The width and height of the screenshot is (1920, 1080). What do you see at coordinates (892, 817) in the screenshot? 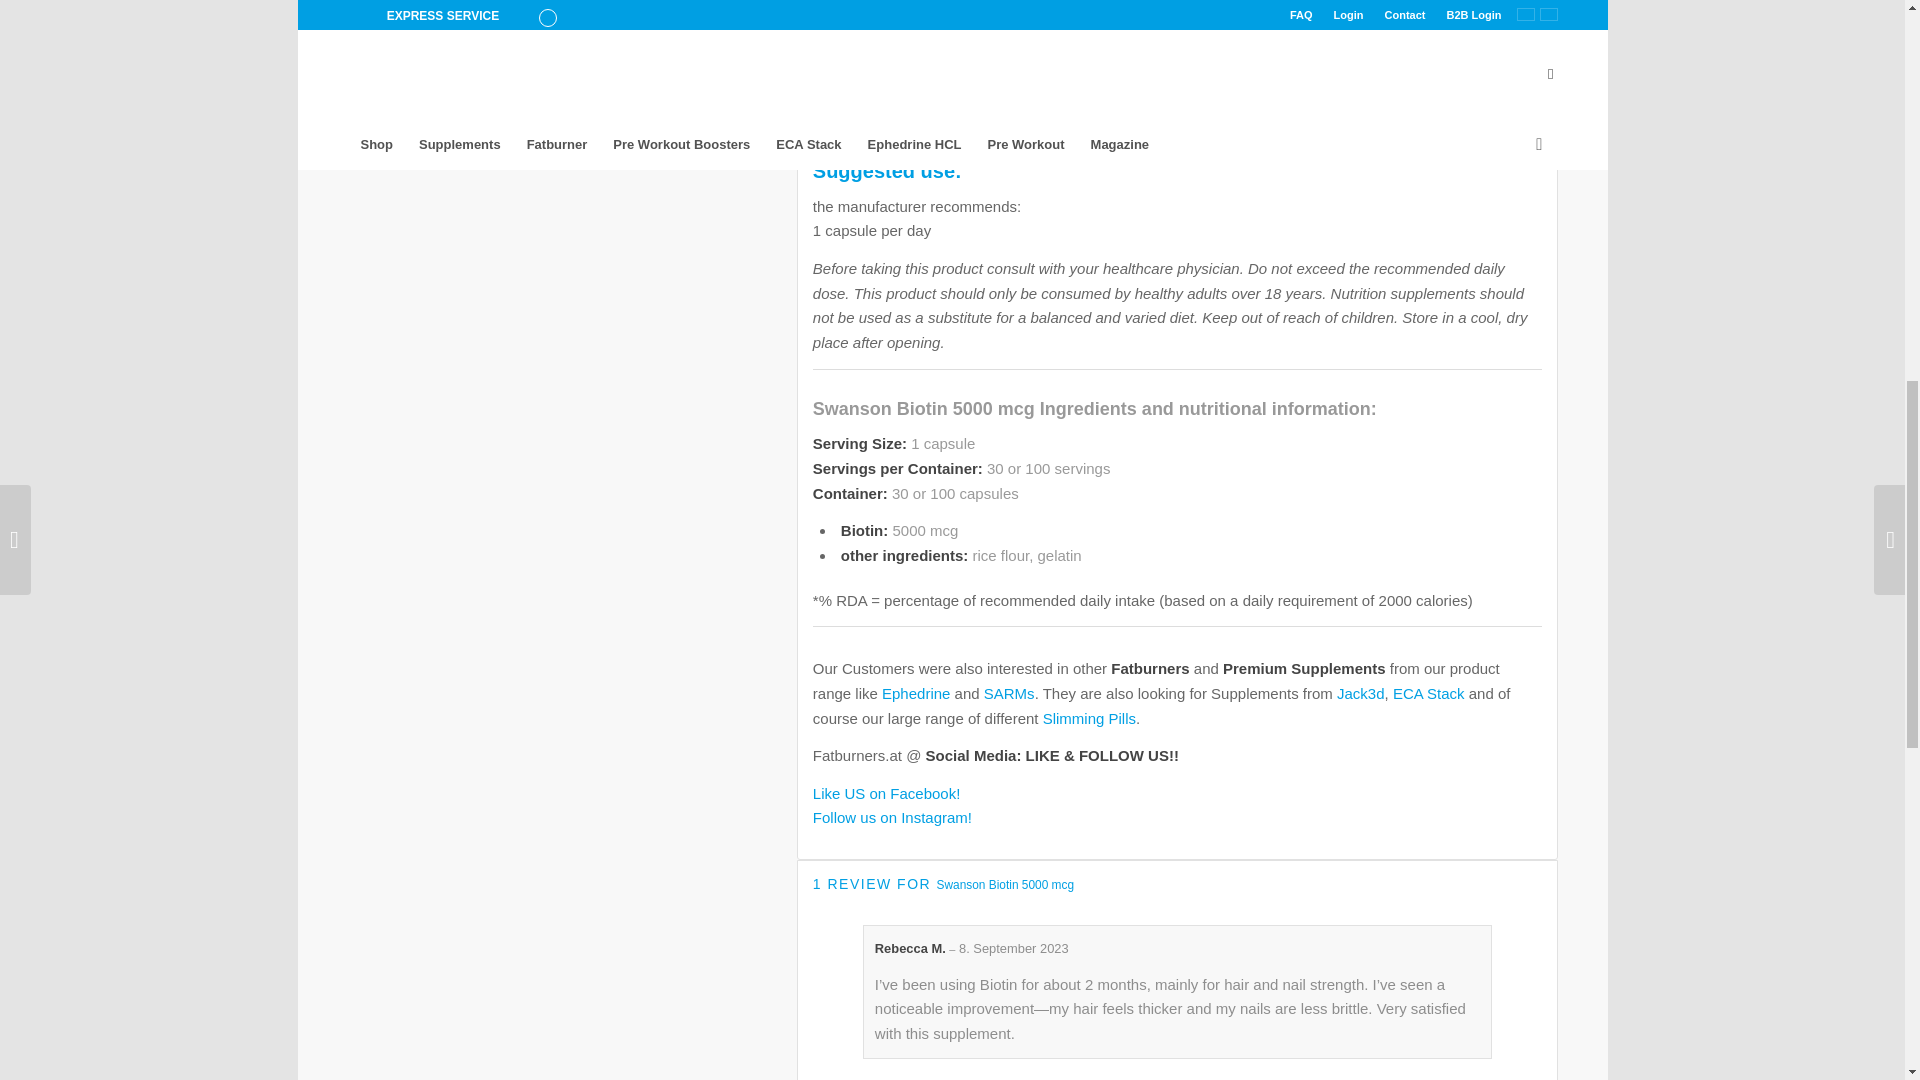
I see `Follow us on Instagram` at bounding box center [892, 817].